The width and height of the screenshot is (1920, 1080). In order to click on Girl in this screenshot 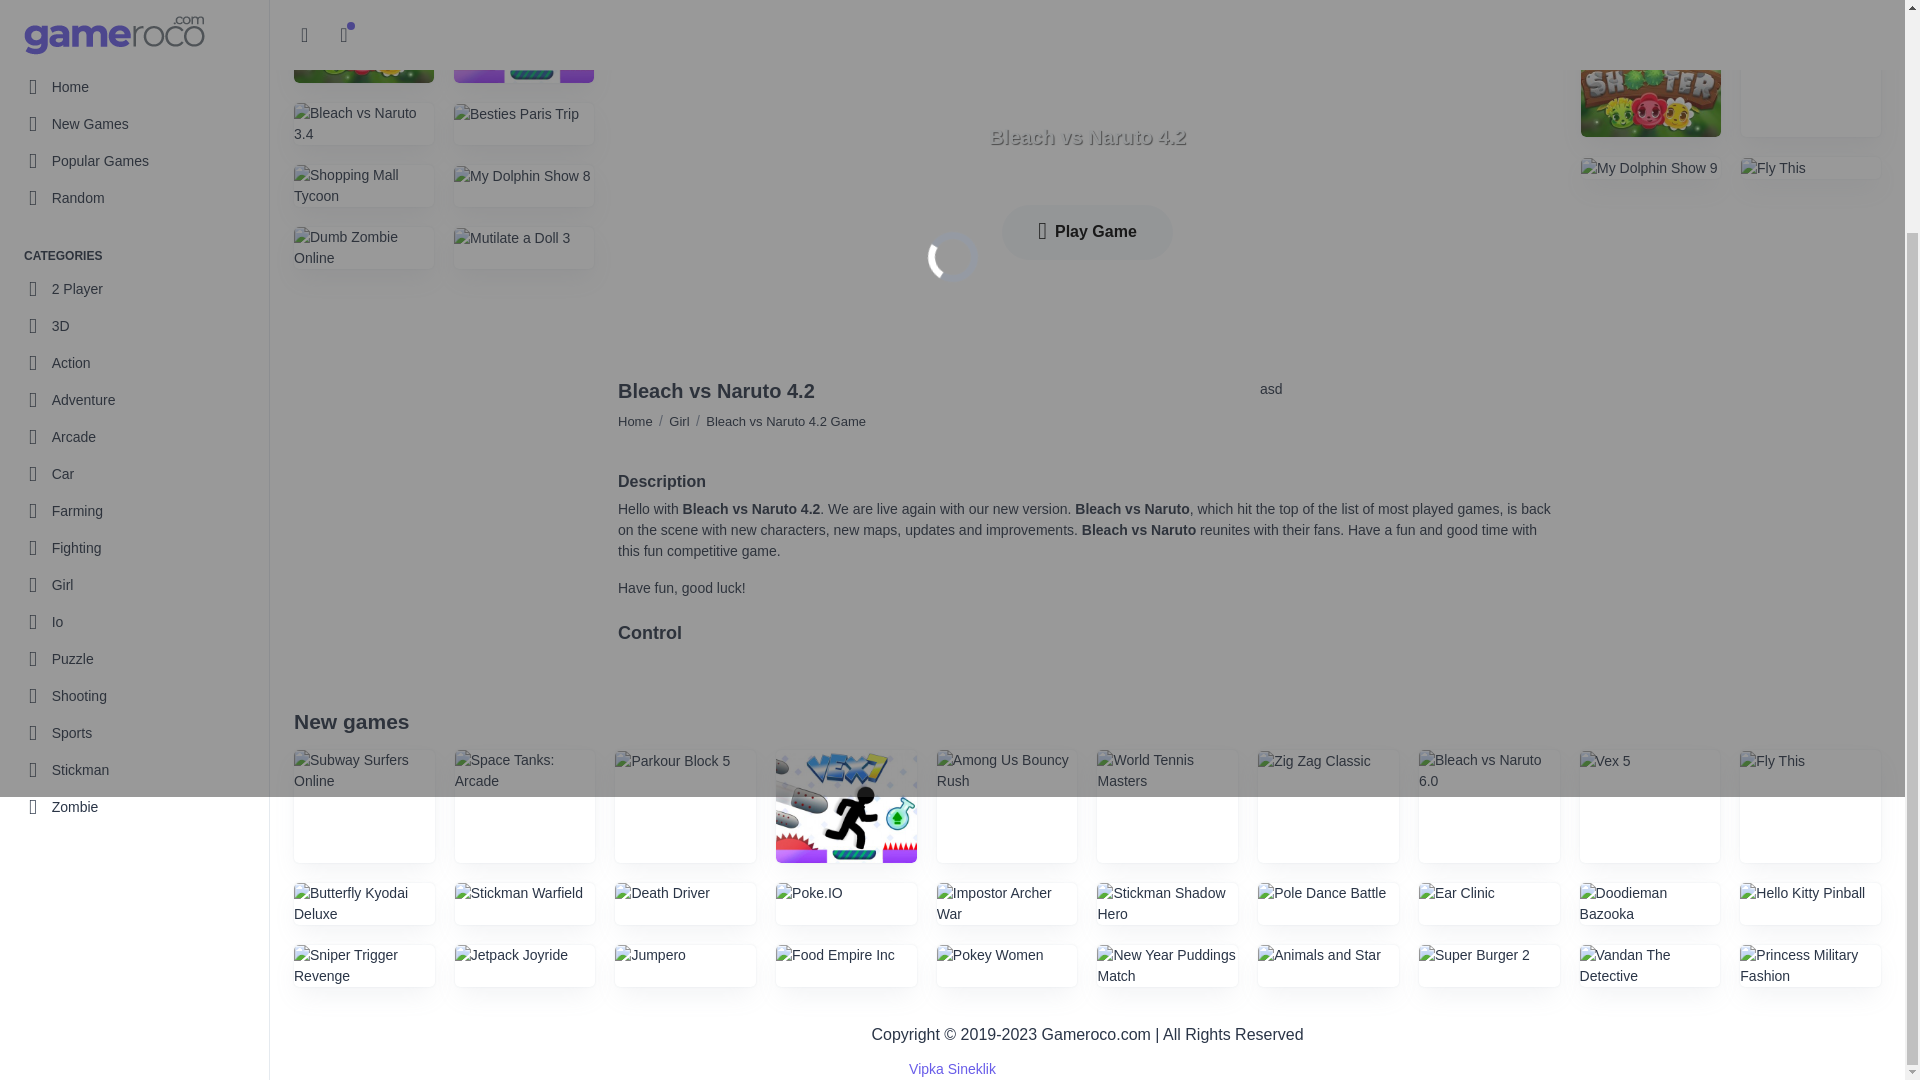, I will do `click(134, 302)`.